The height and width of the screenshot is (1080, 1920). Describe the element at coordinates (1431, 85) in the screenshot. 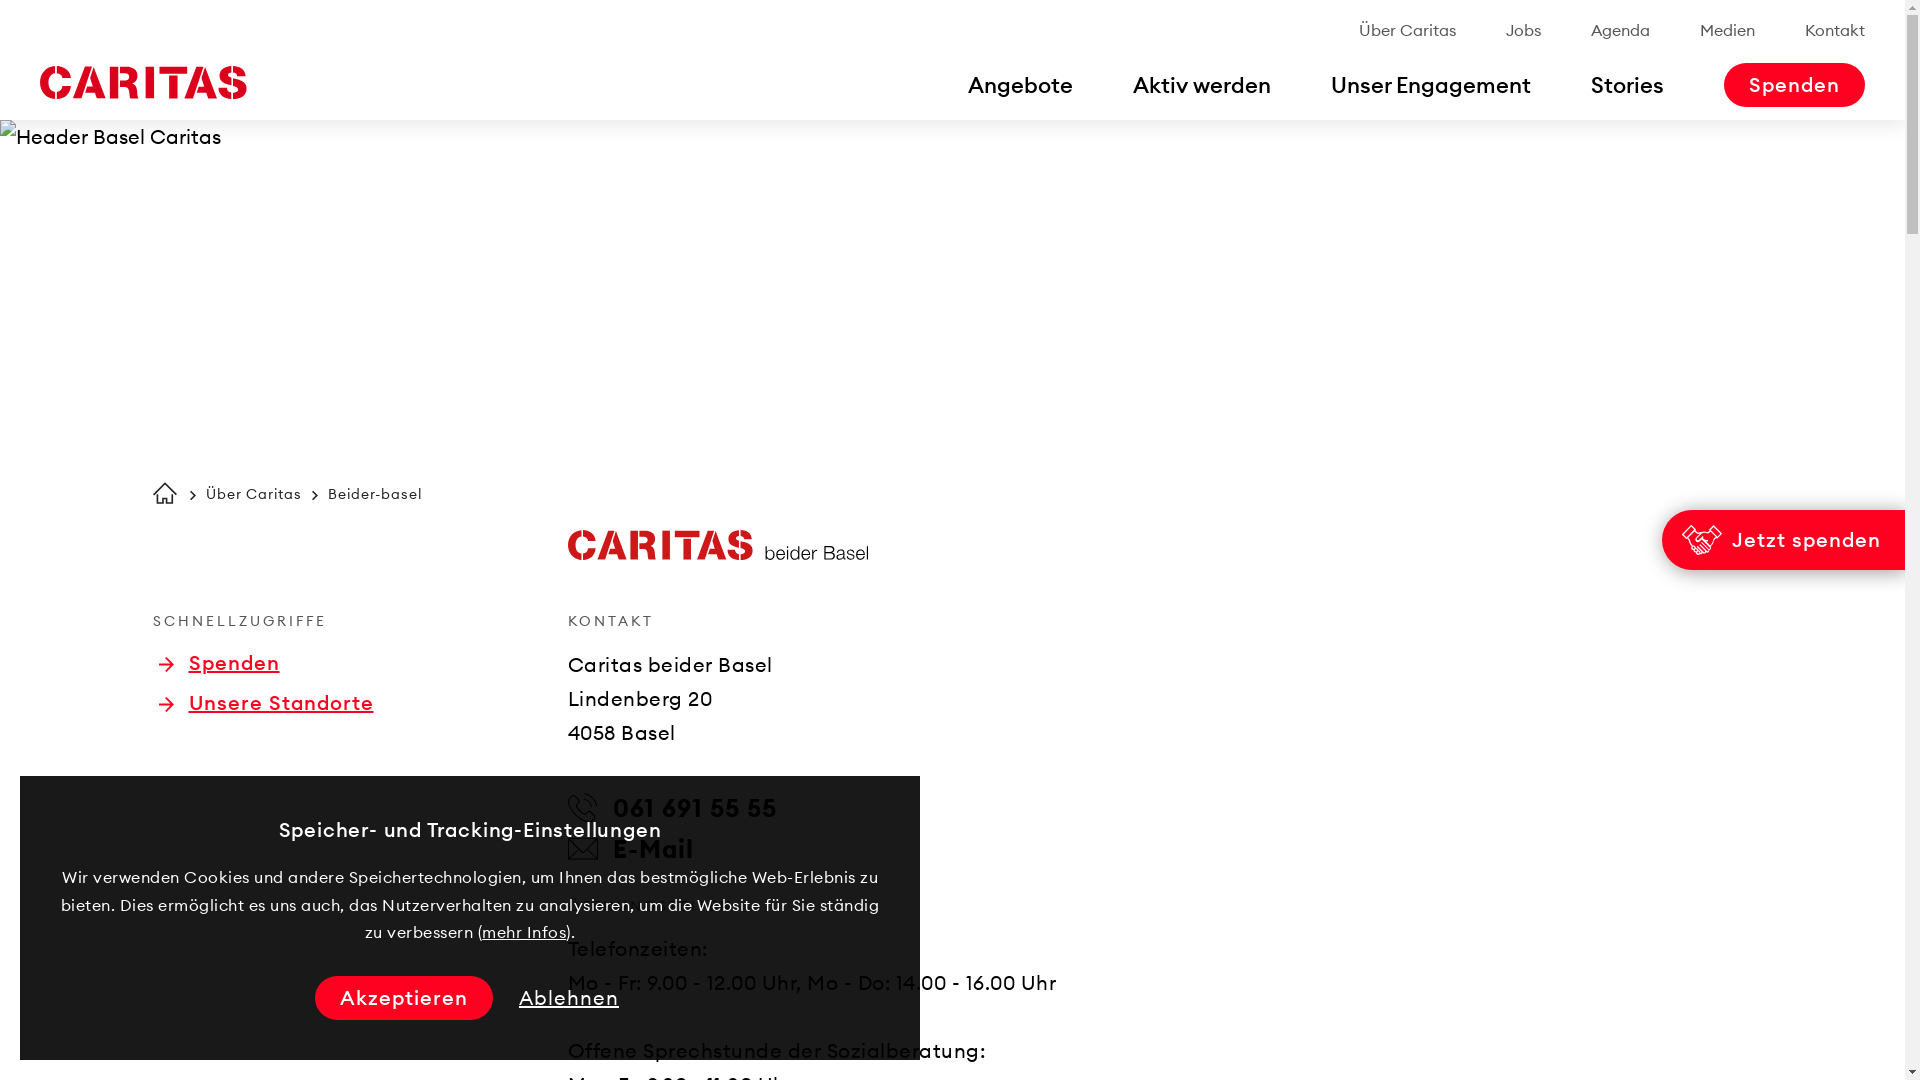

I see `Unser Engagement` at that location.